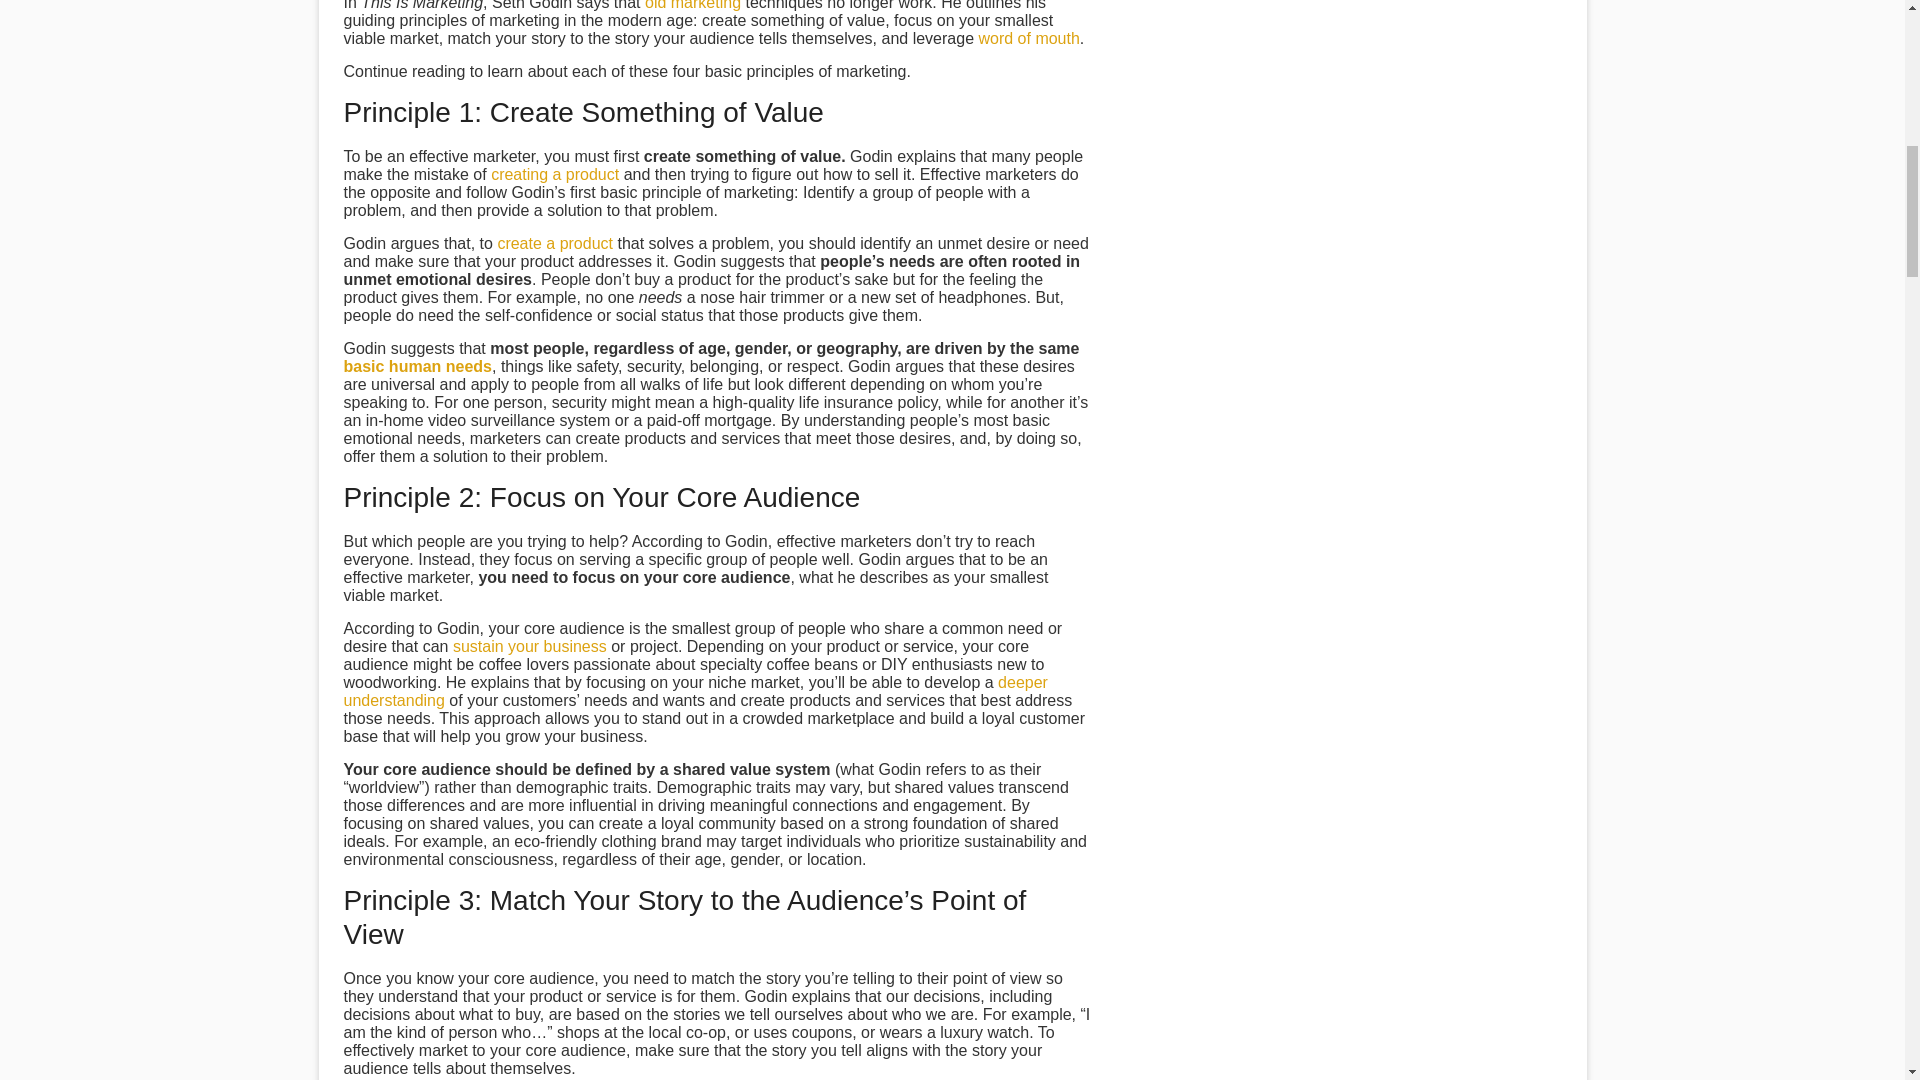 This screenshot has width=1920, height=1080. What do you see at coordinates (1028, 38) in the screenshot?
I see `word of mouth` at bounding box center [1028, 38].